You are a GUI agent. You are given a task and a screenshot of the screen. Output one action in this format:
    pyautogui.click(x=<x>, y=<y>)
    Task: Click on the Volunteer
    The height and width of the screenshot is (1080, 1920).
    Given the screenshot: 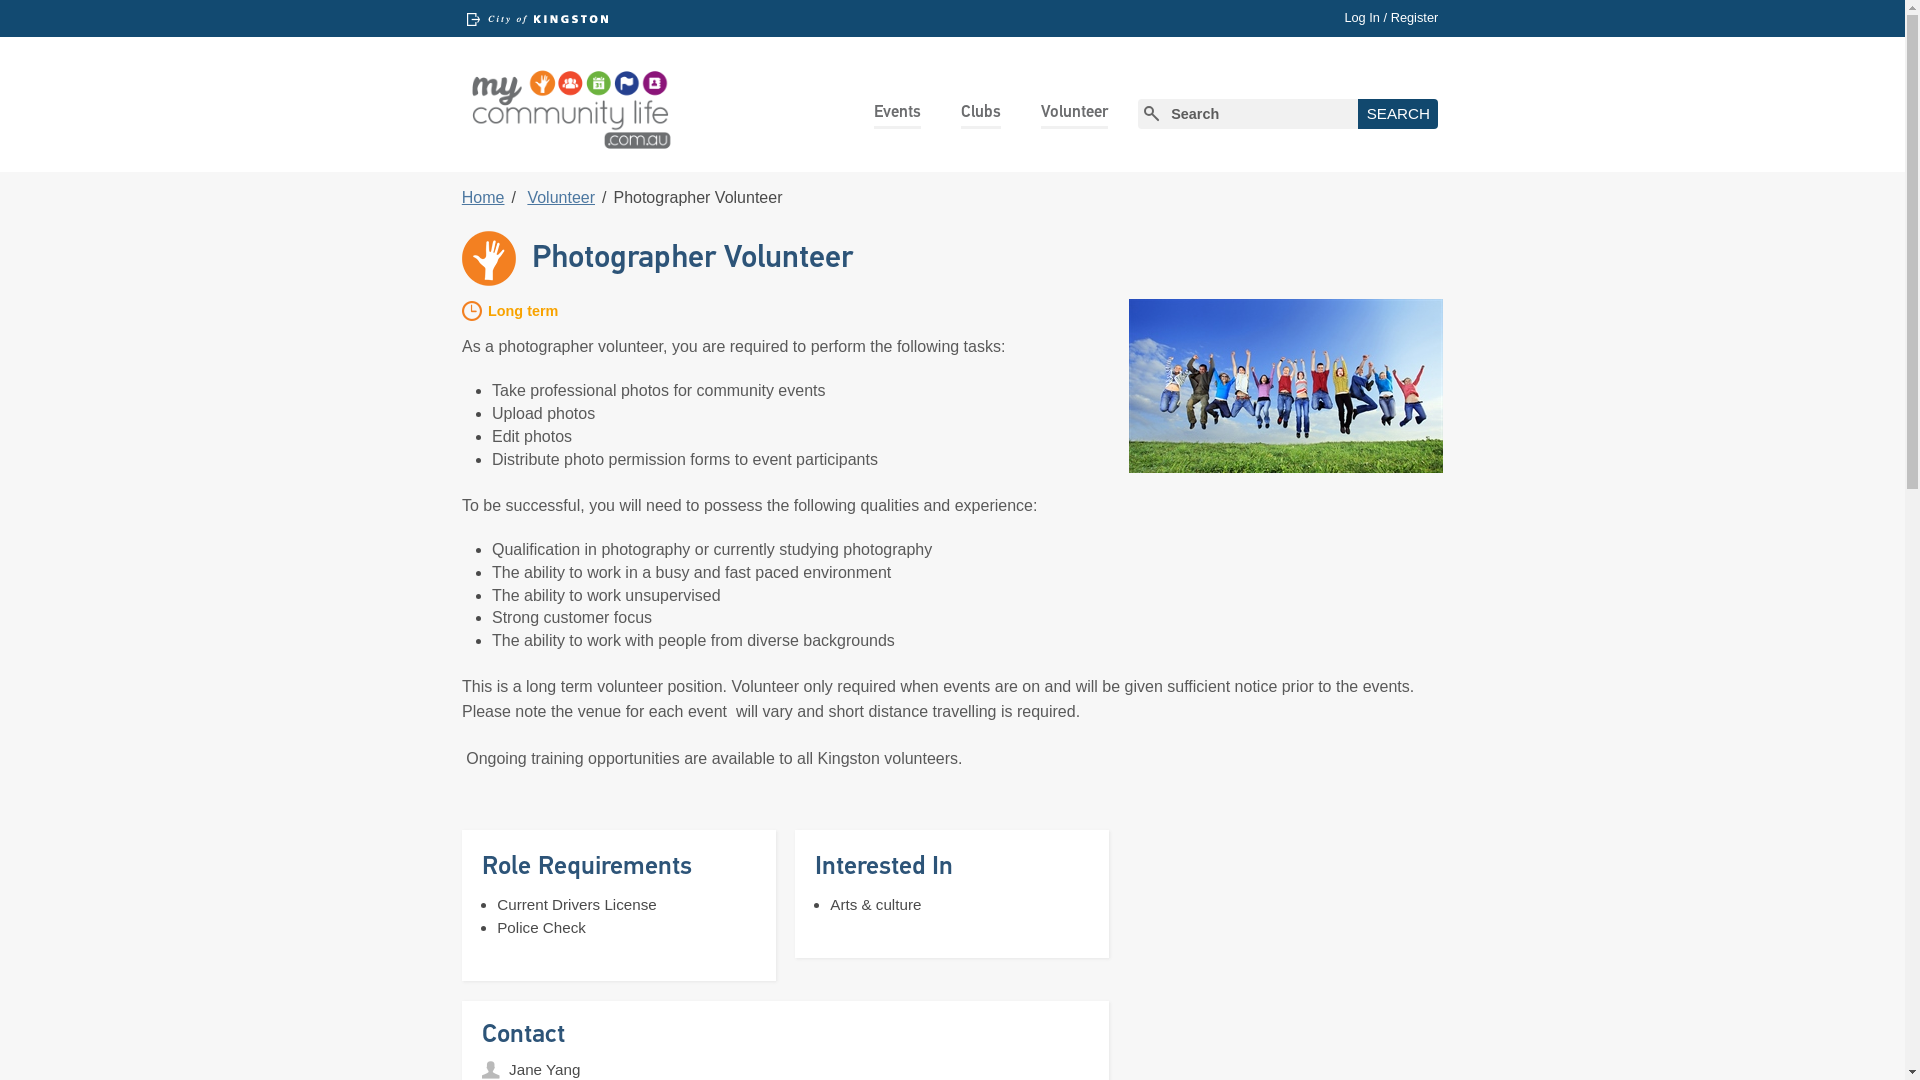 What is the action you would take?
    pyautogui.click(x=561, y=198)
    